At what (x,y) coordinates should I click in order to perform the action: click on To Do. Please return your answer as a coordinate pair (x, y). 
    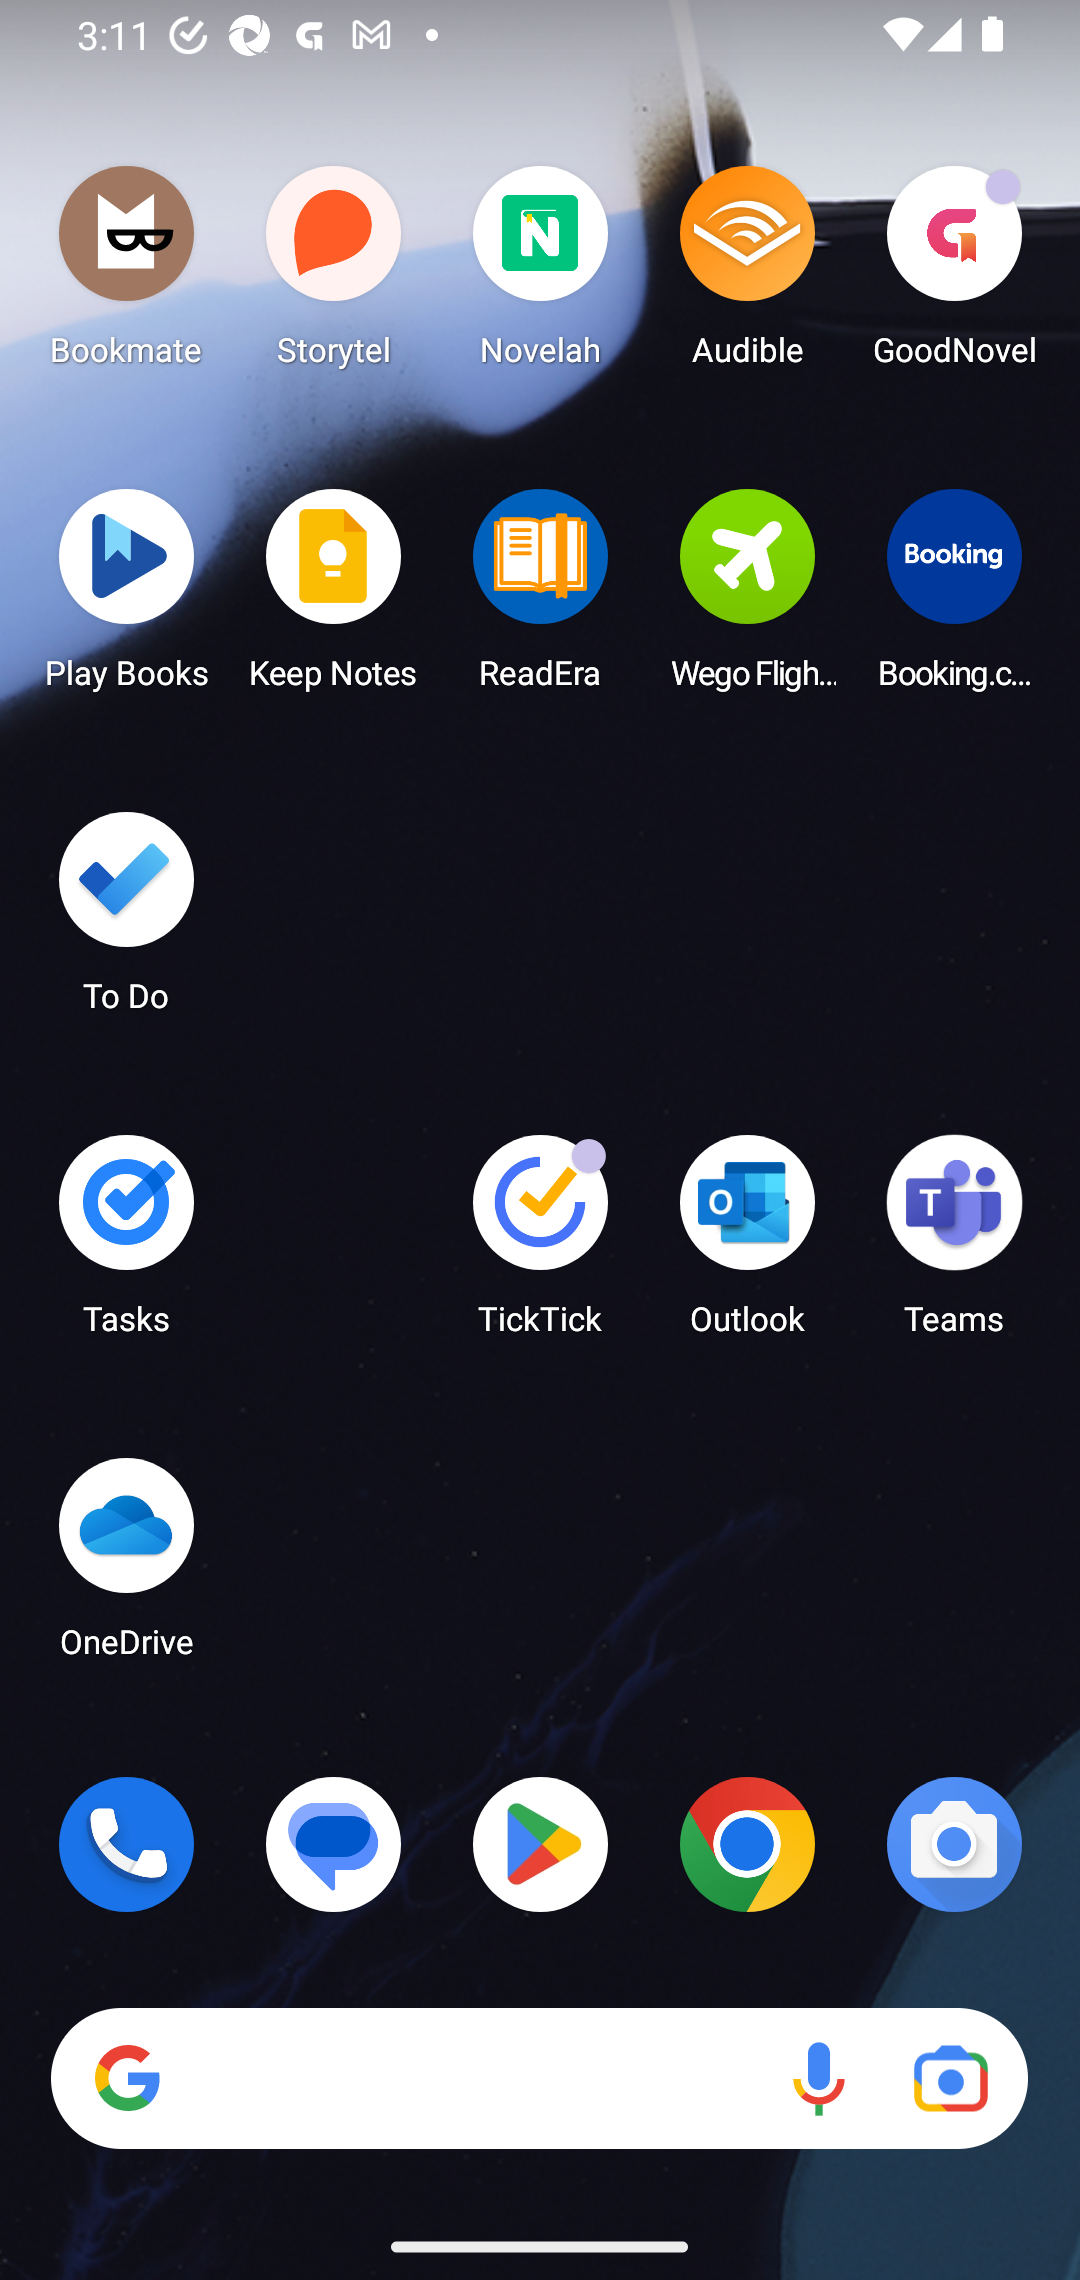
    Looking at the image, I should click on (126, 921).